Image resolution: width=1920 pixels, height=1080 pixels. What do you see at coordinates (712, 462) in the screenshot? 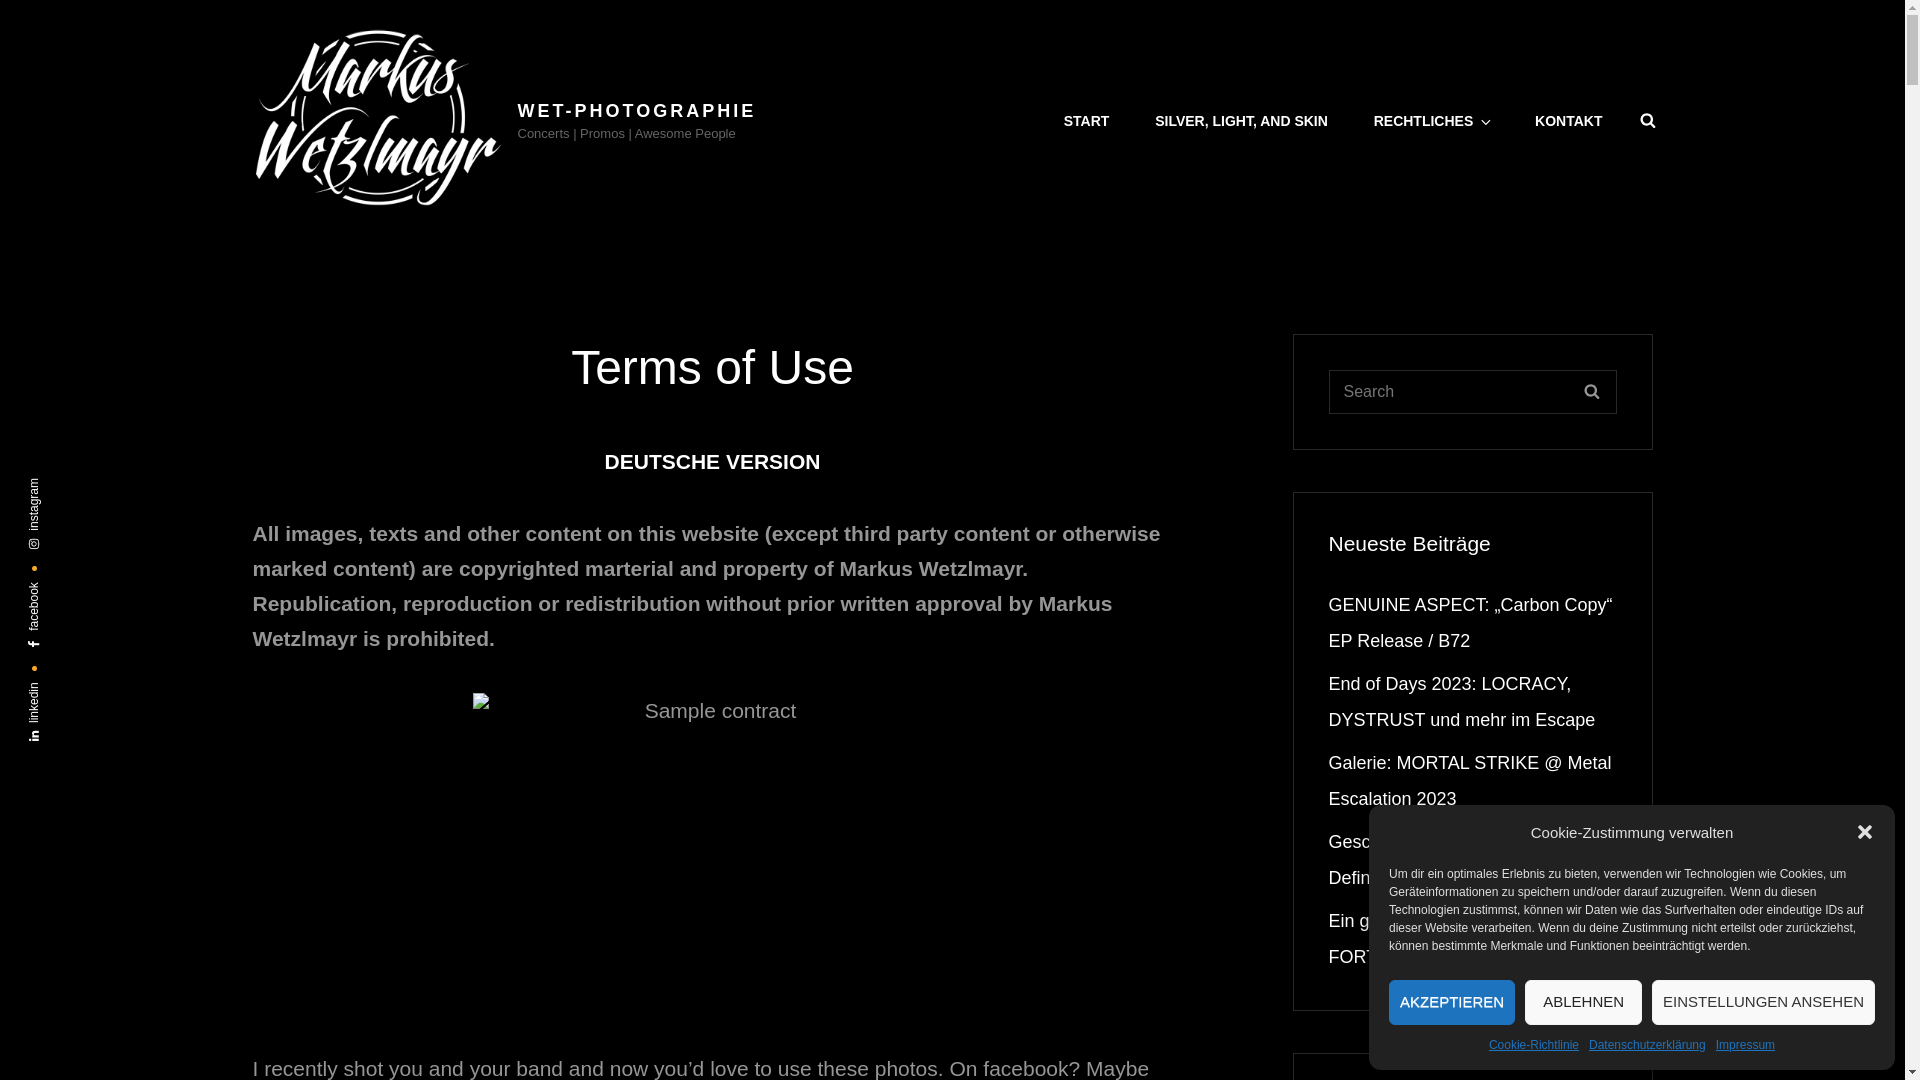
I see `DEUTSCHE VERSION` at bounding box center [712, 462].